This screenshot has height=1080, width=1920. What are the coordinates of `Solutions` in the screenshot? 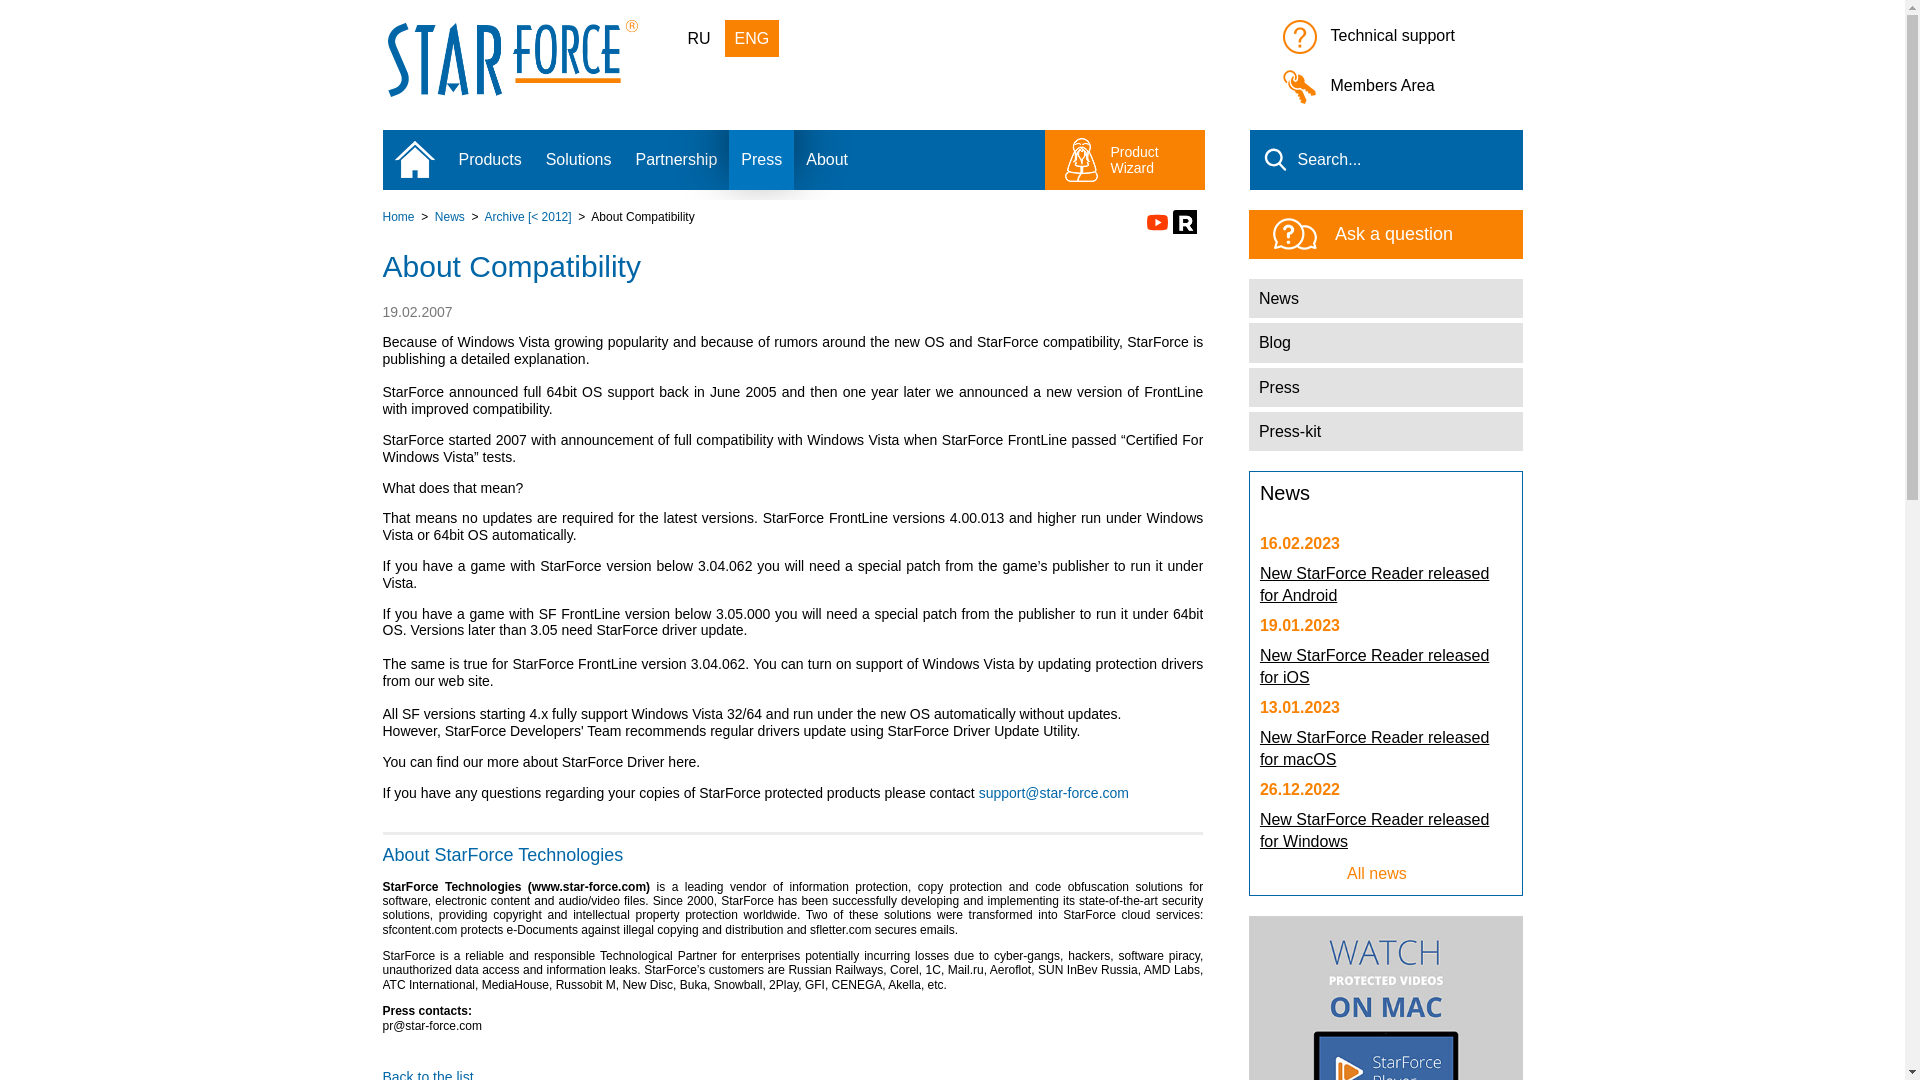 It's located at (578, 160).